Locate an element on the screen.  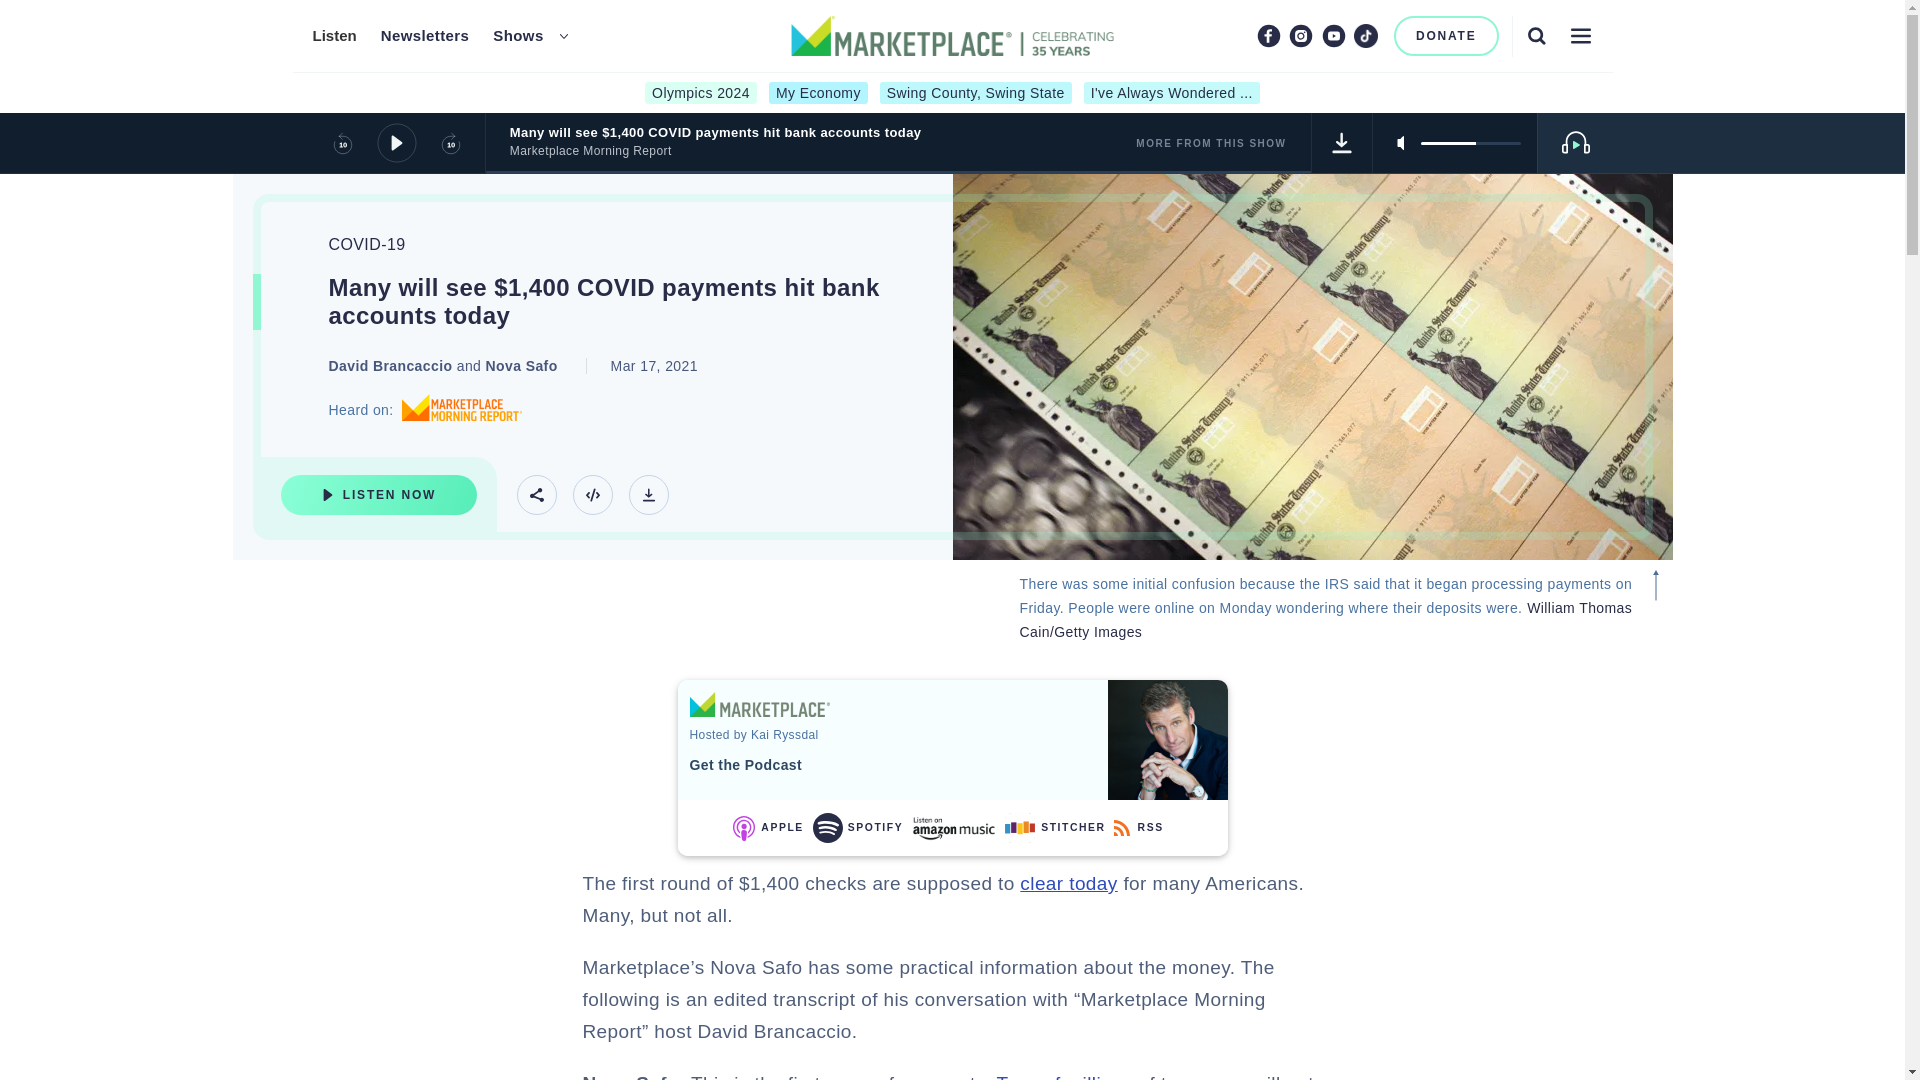
Search is located at coordinates (1536, 35).